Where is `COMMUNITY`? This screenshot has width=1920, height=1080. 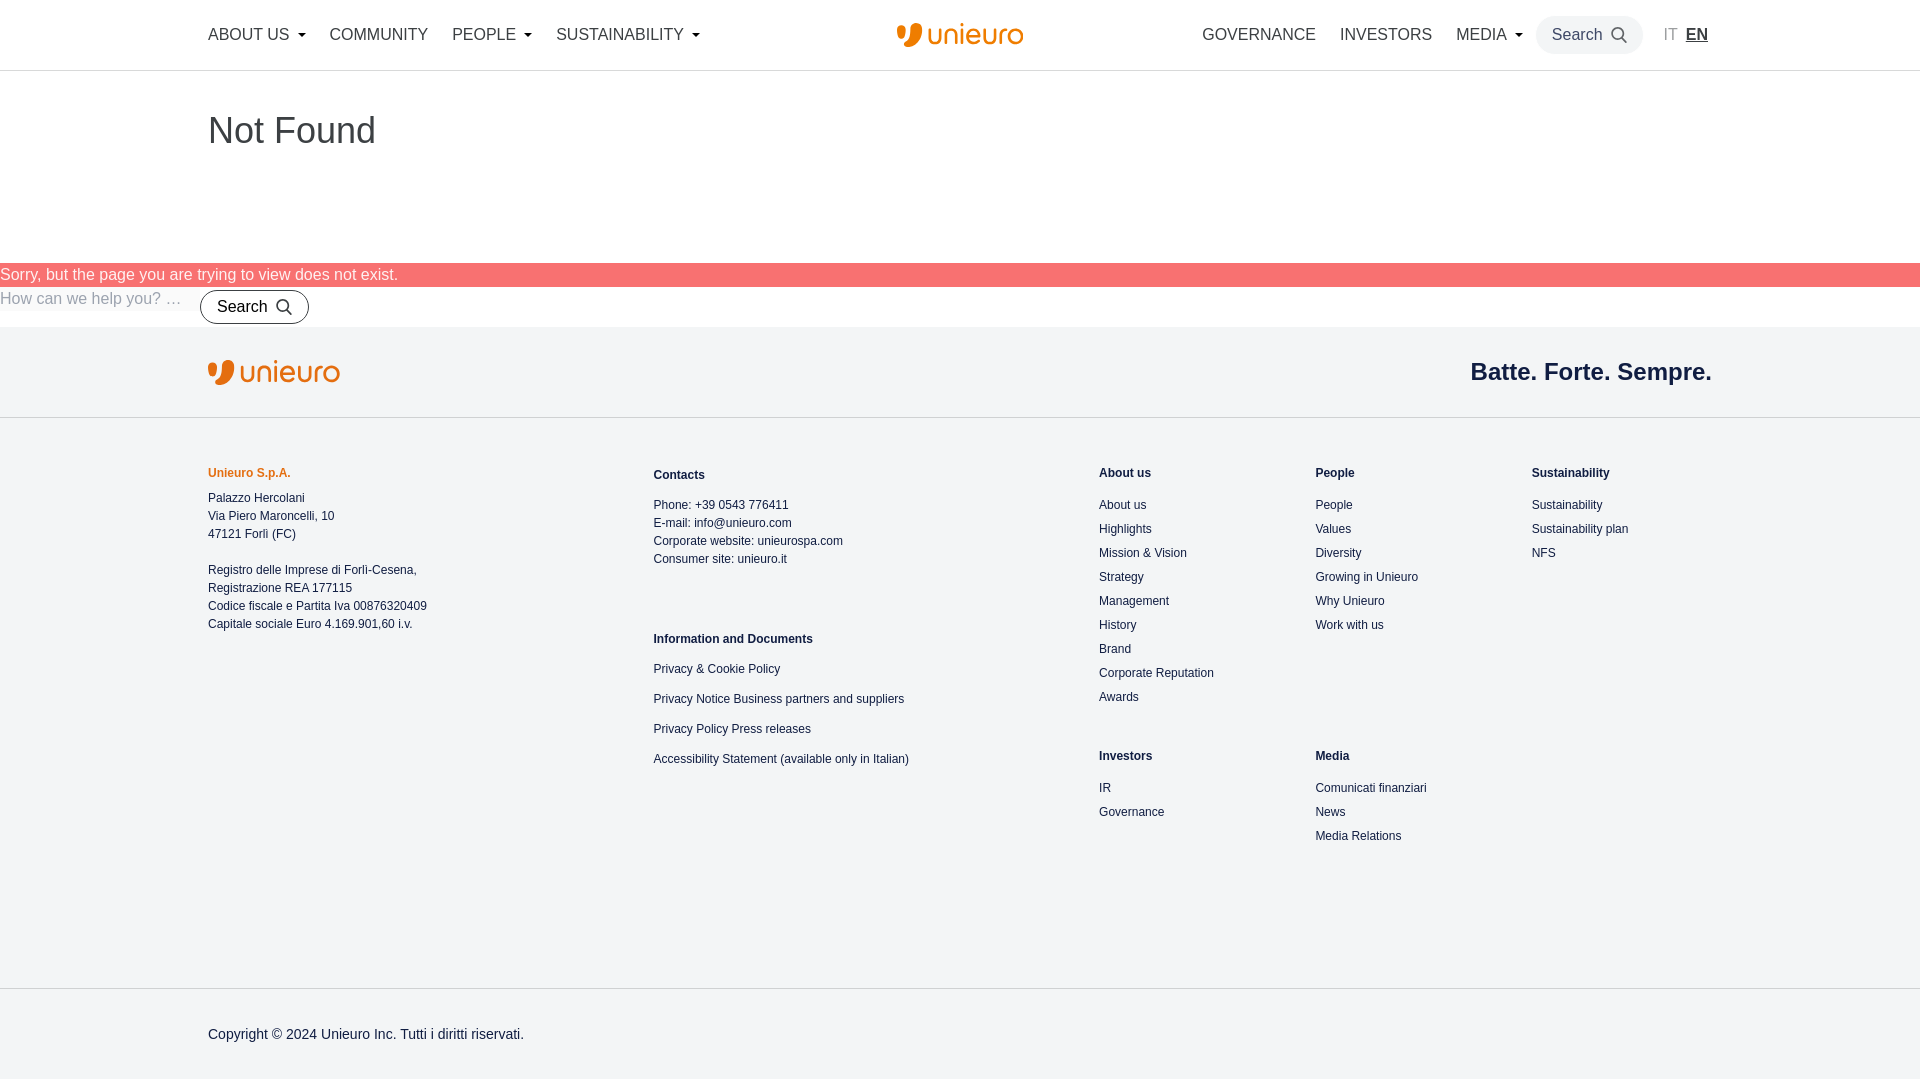 COMMUNITY is located at coordinates (379, 35).